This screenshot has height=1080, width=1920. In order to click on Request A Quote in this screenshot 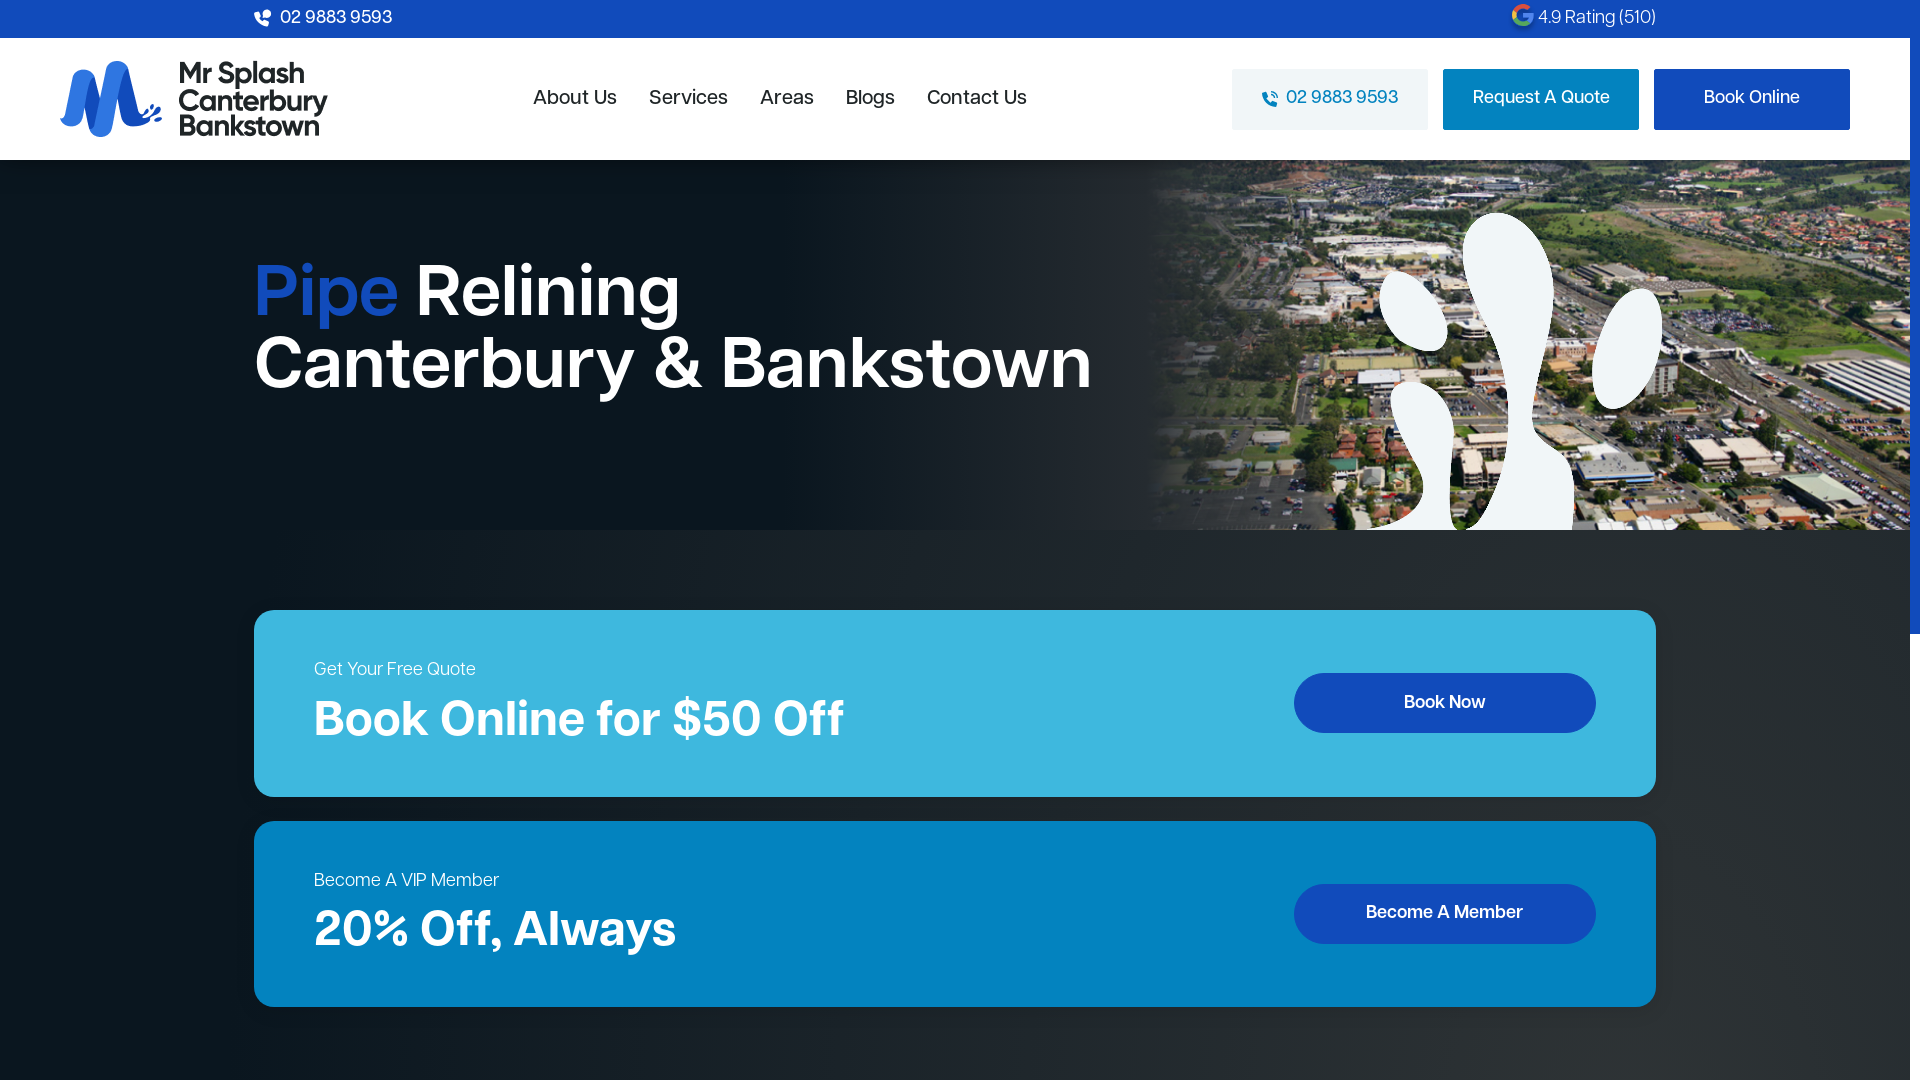, I will do `click(1541, 98)`.